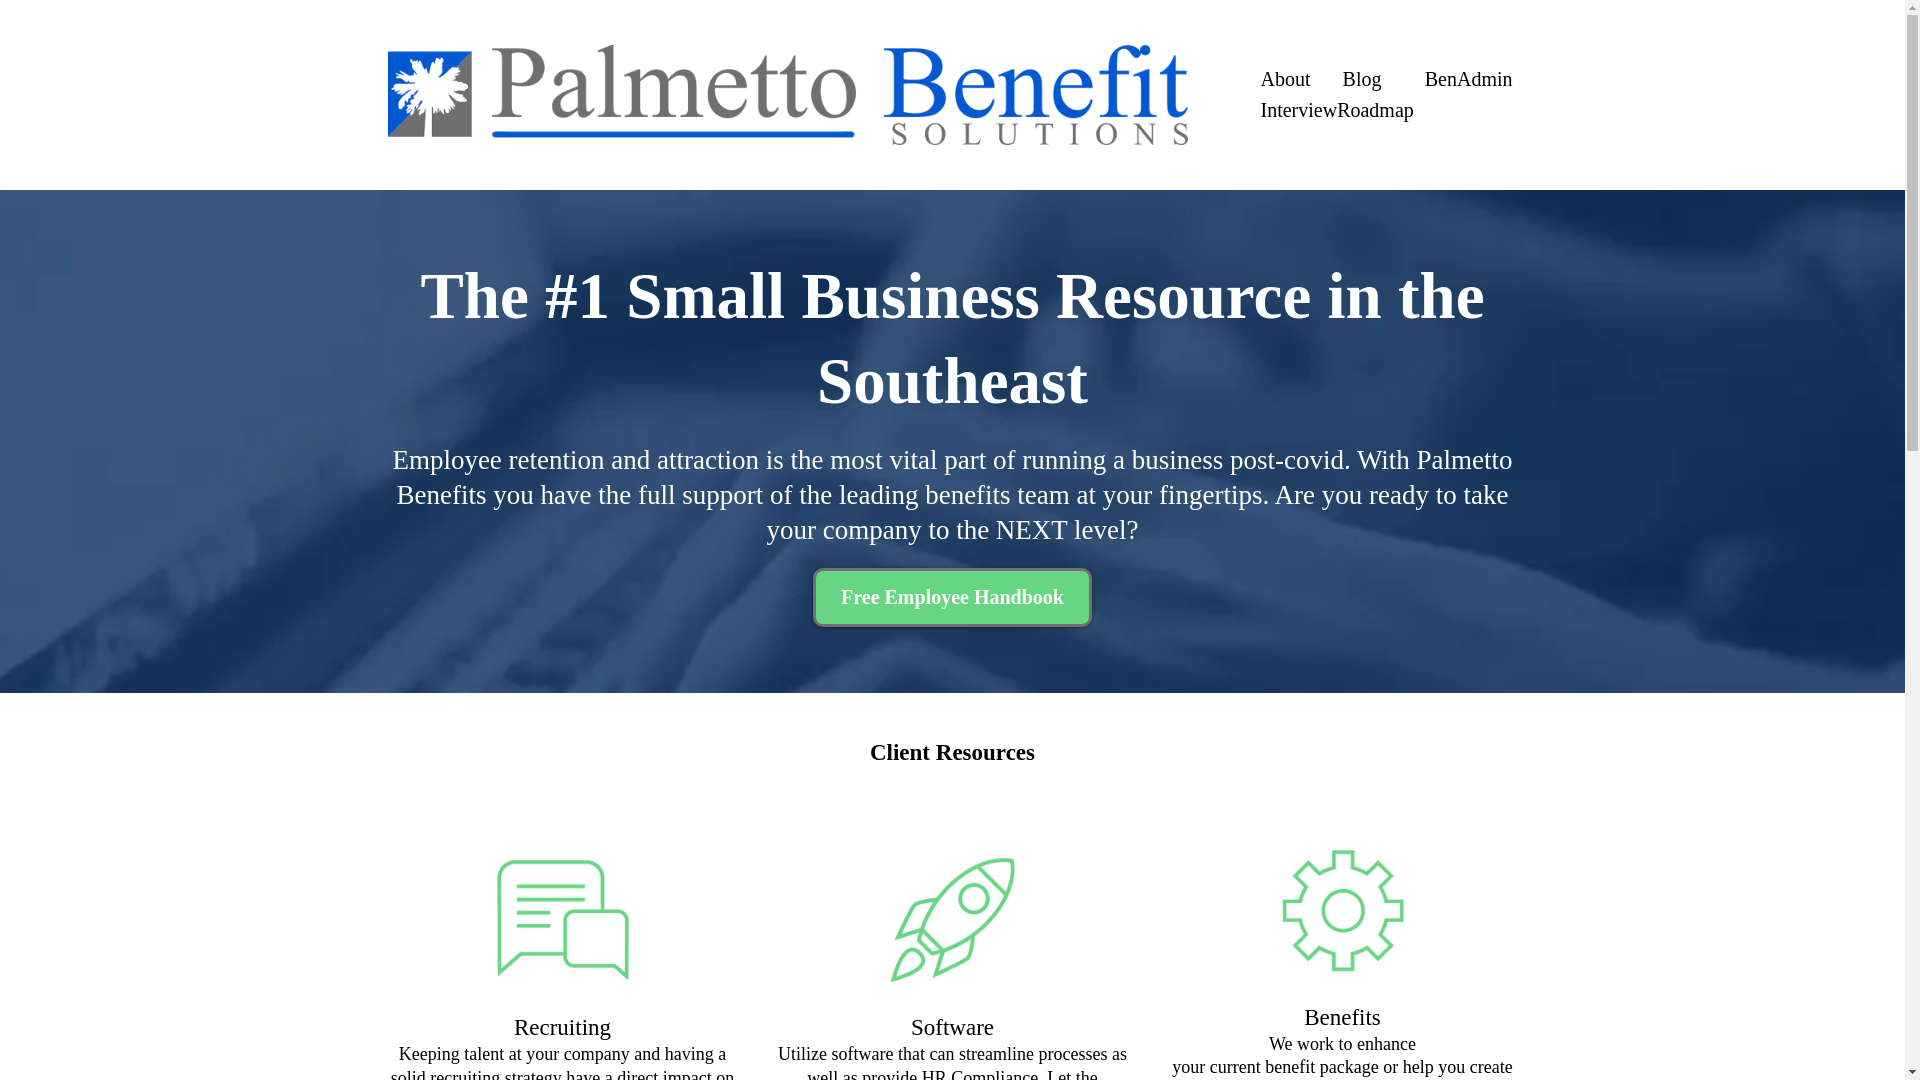 Image resolution: width=1920 pixels, height=1080 pixels. What do you see at coordinates (1336, 110) in the screenshot?
I see `InterviewRoadmap` at bounding box center [1336, 110].